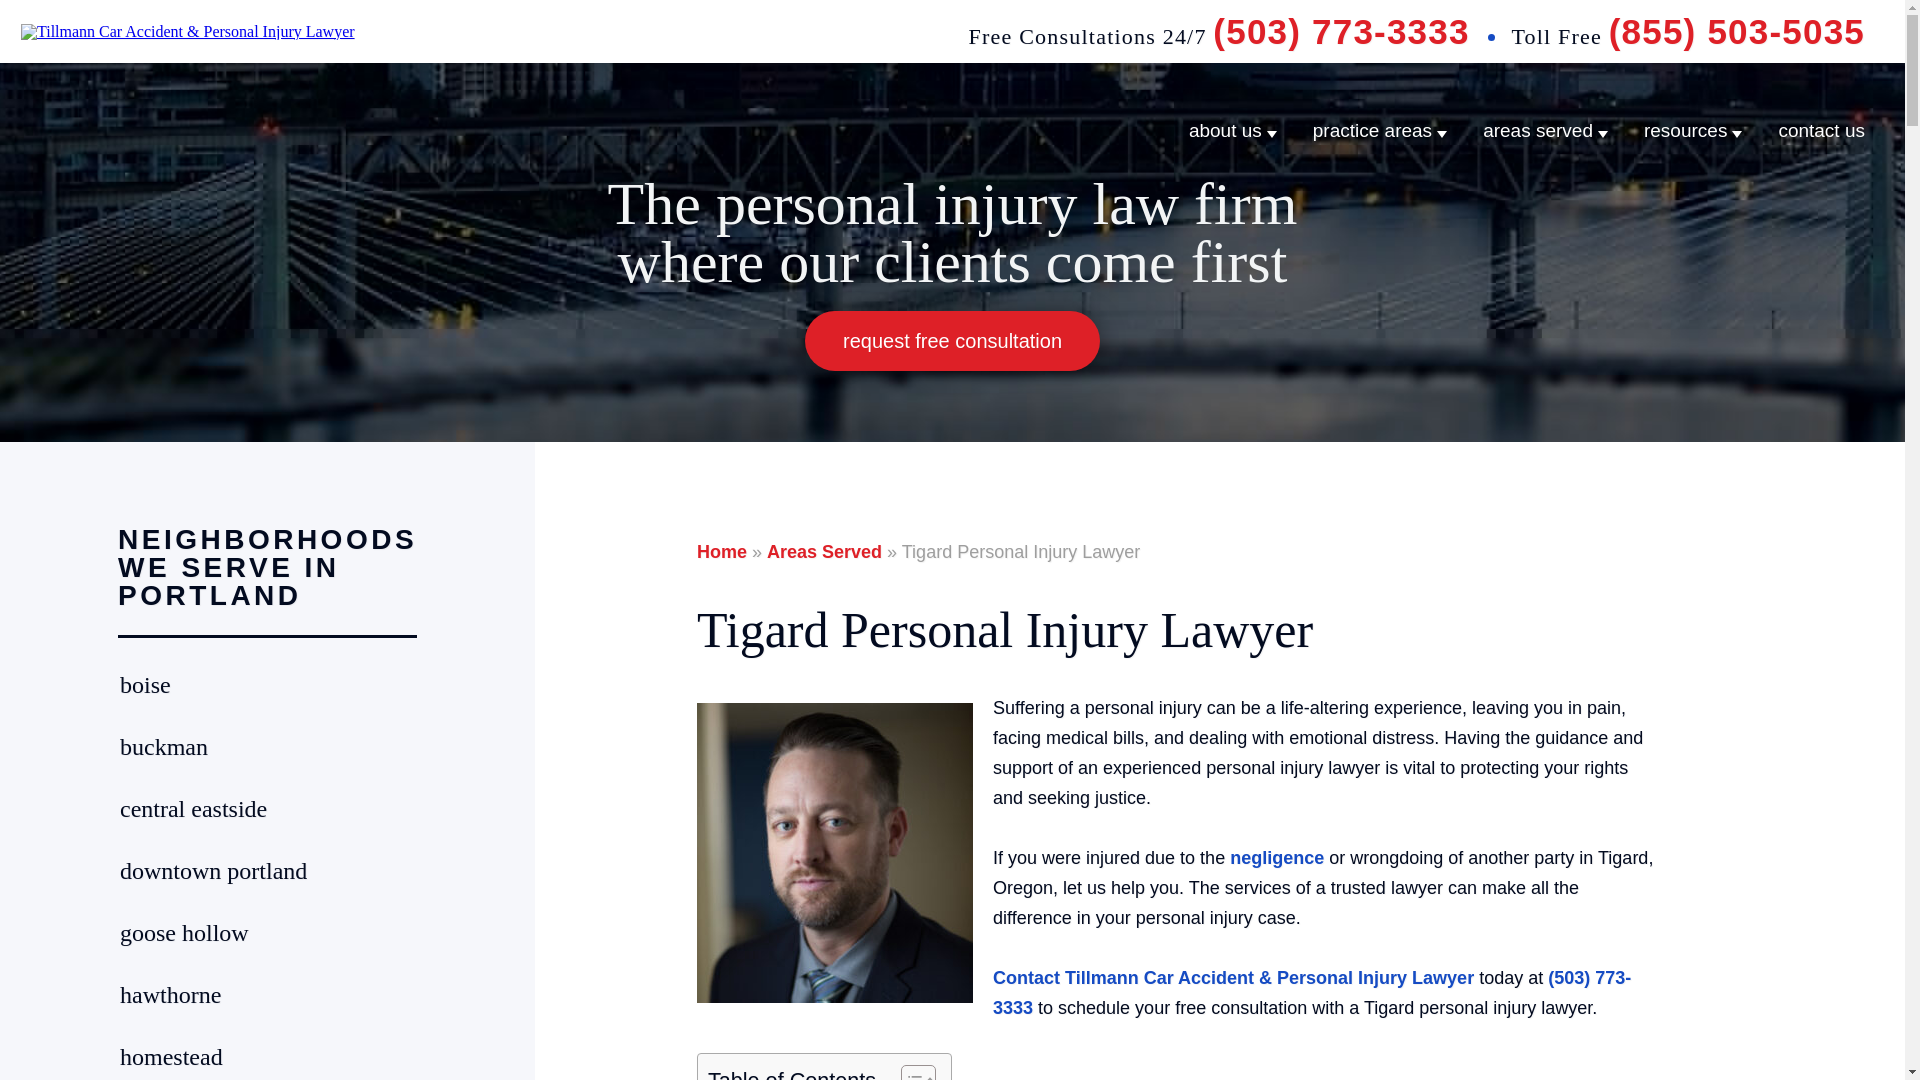  What do you see at coordinates (1538, 130) in the screenshot?
I see `areas served` at bounding box center [1538, 130].